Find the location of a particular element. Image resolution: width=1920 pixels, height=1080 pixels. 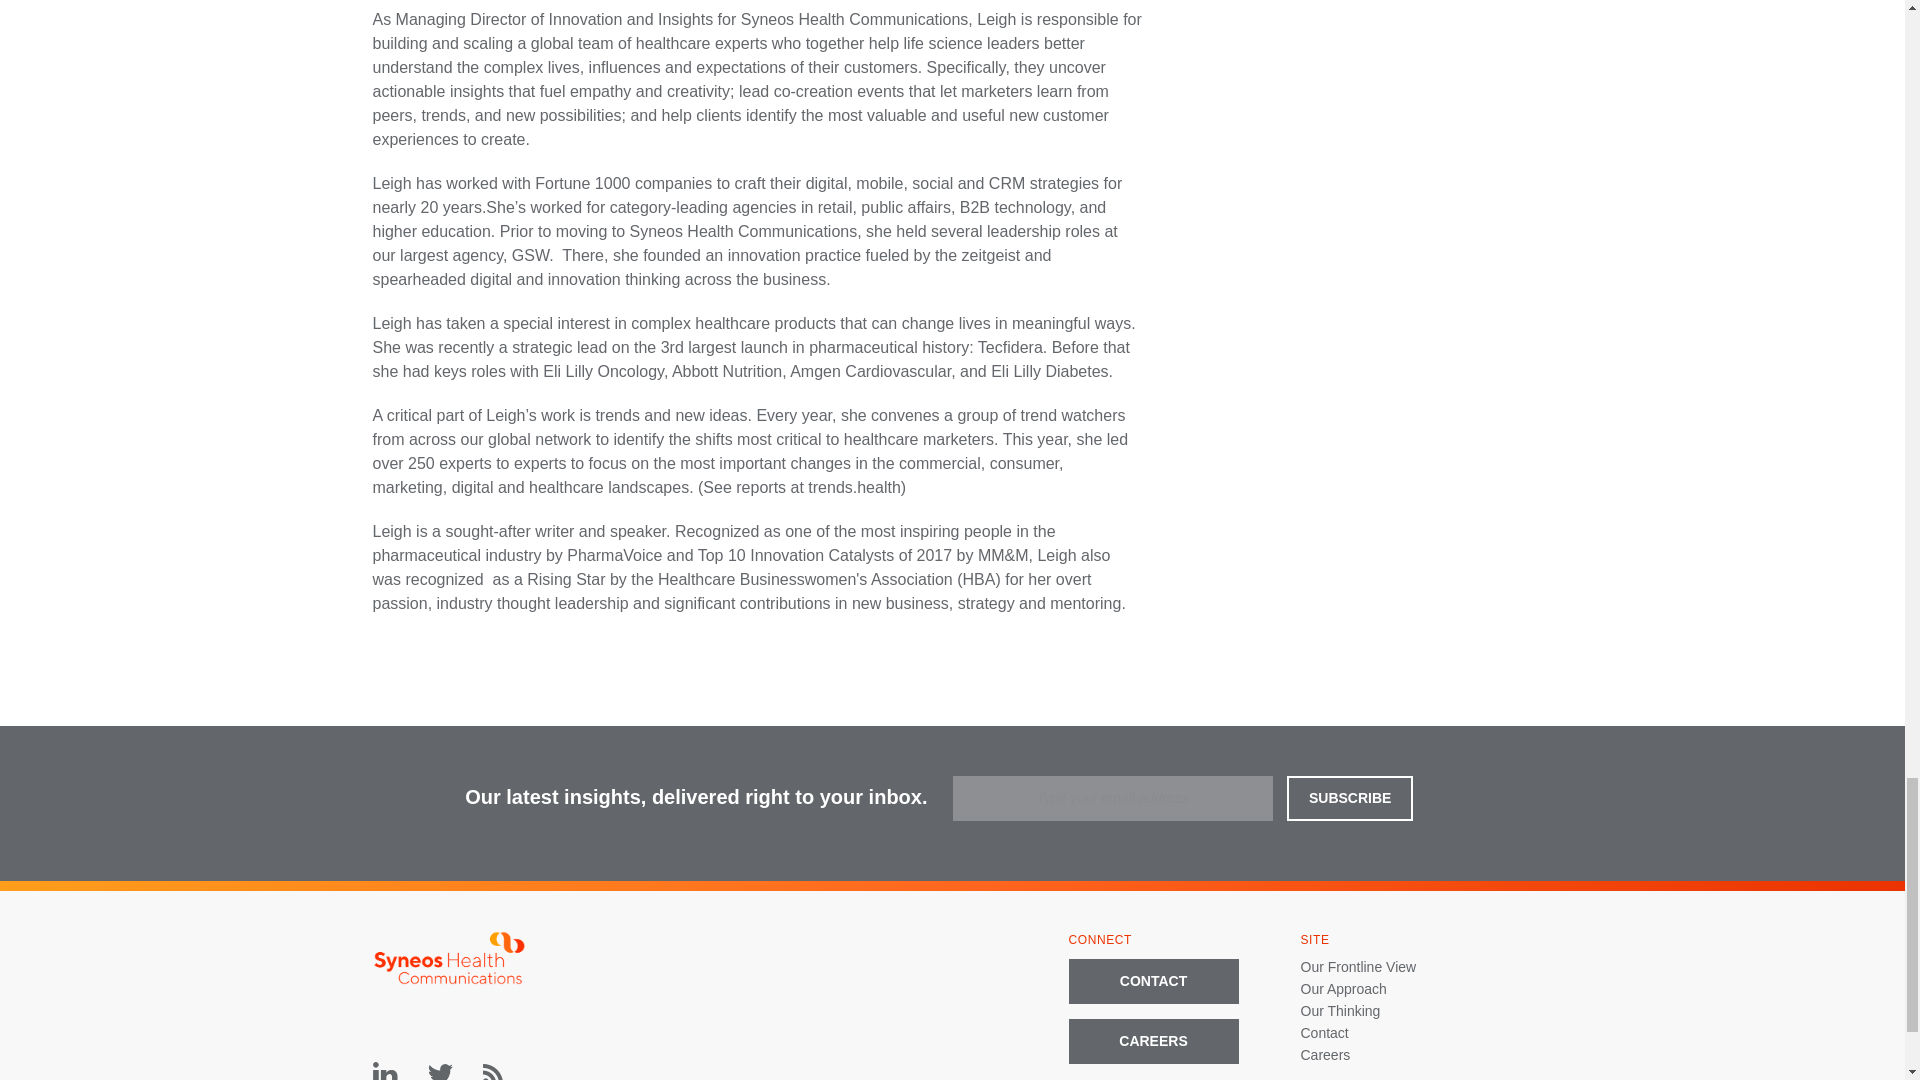

Our Approach is located at coordinates (1342, 988).